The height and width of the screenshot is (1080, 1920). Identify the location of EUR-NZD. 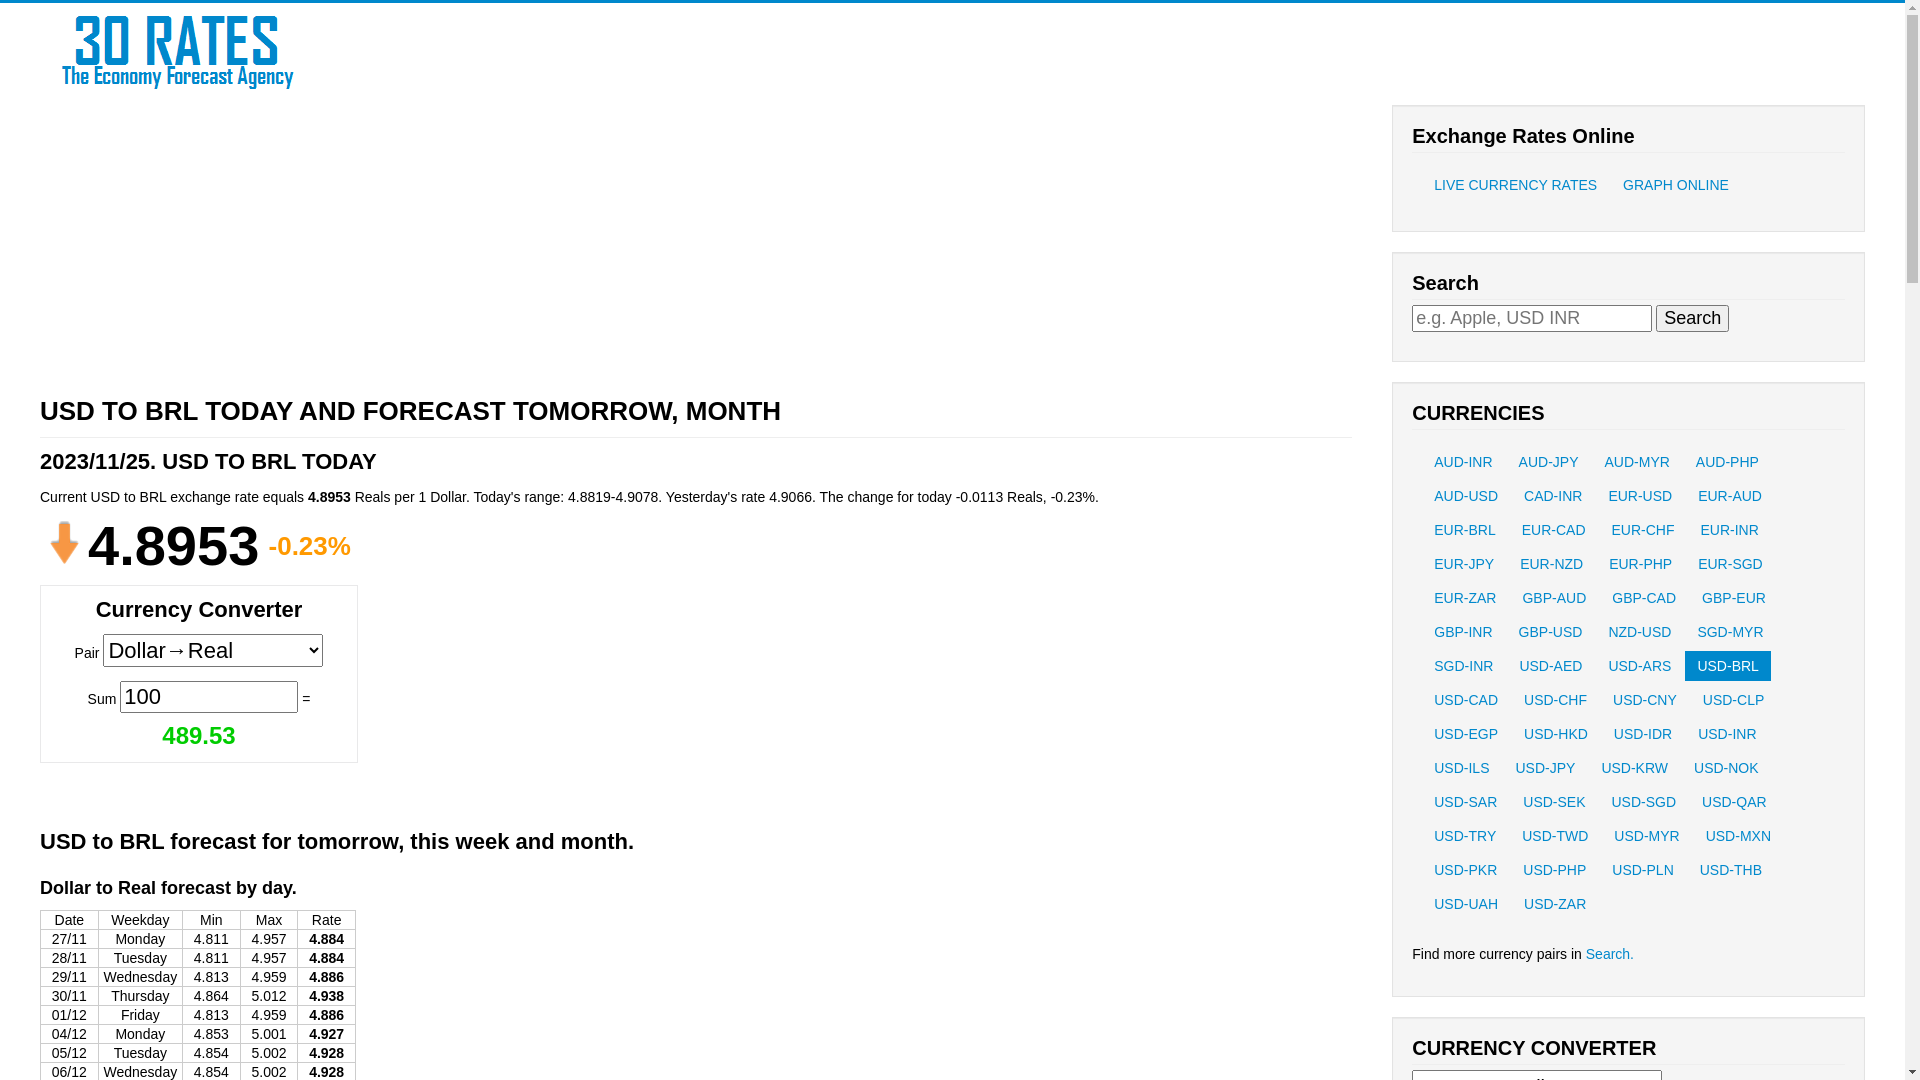
(1552, 564).